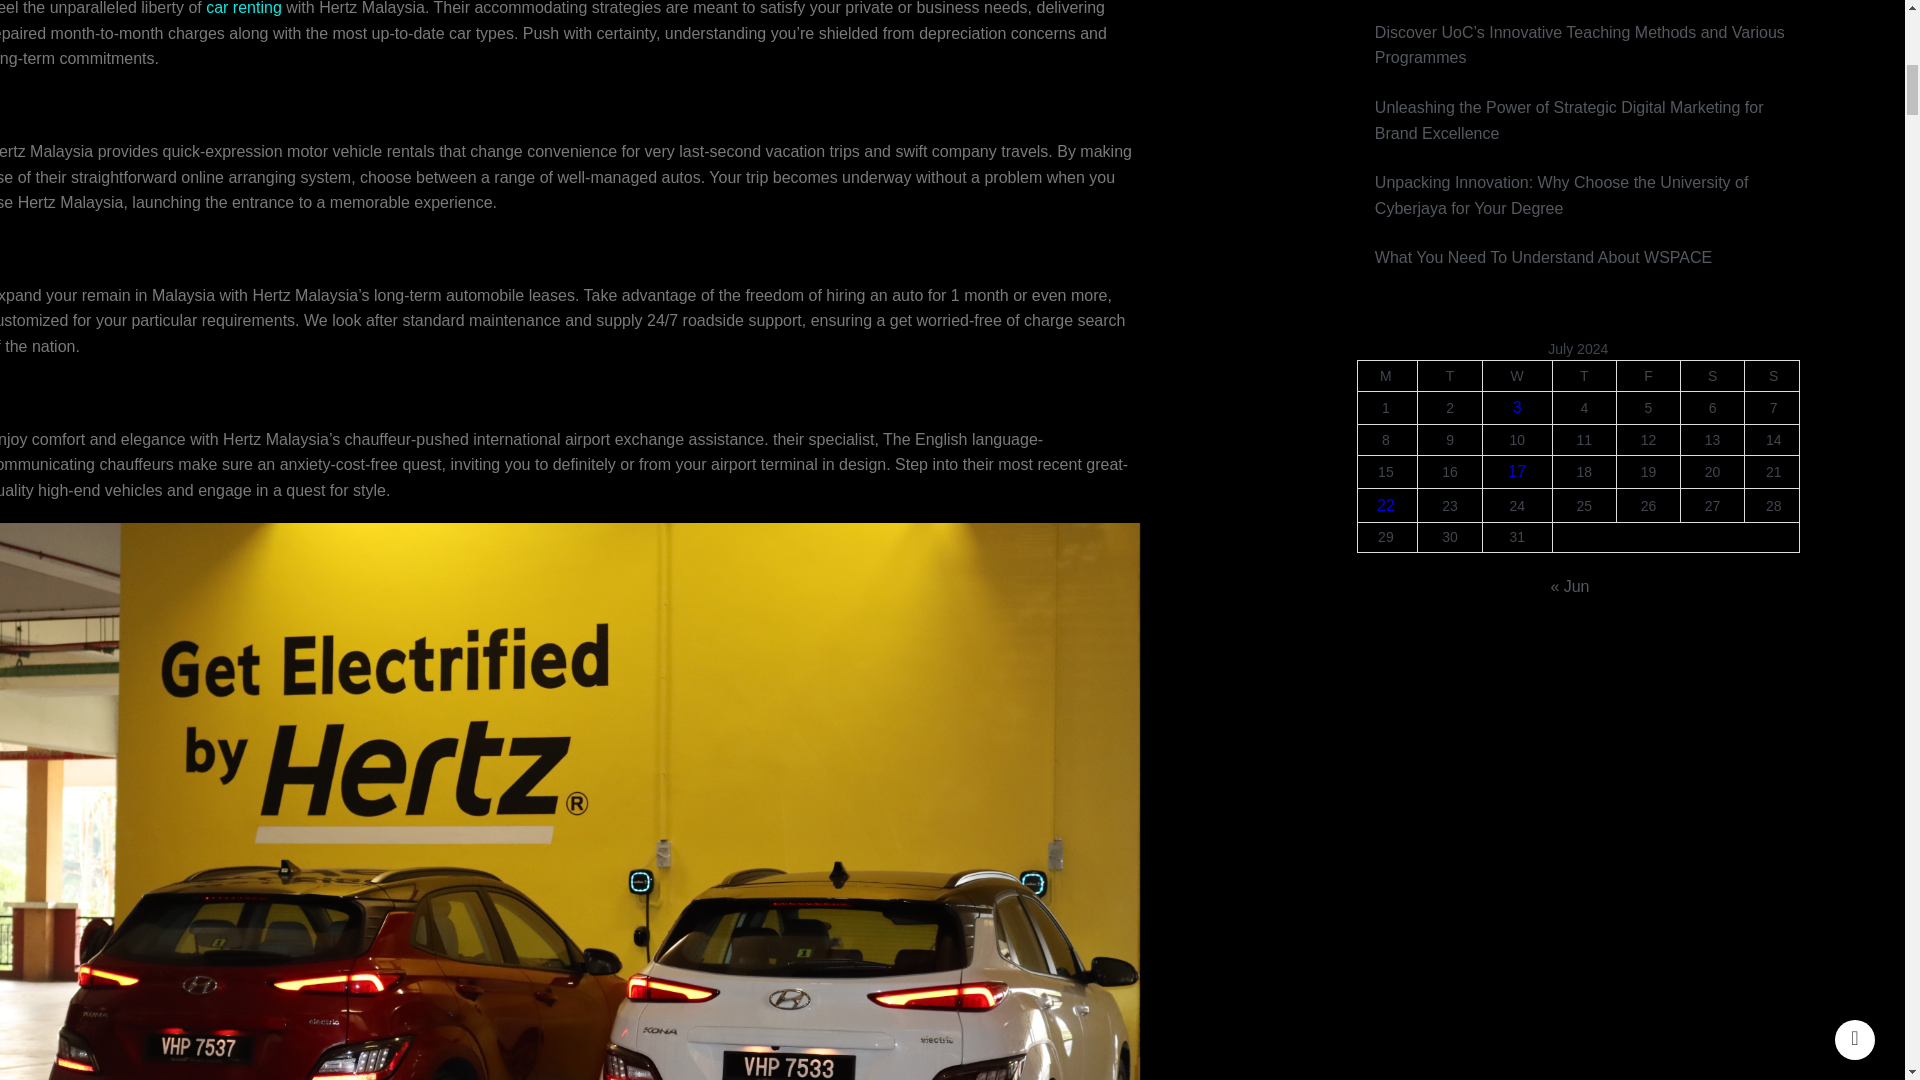  I want to click on Monday, so click(1388, 375).